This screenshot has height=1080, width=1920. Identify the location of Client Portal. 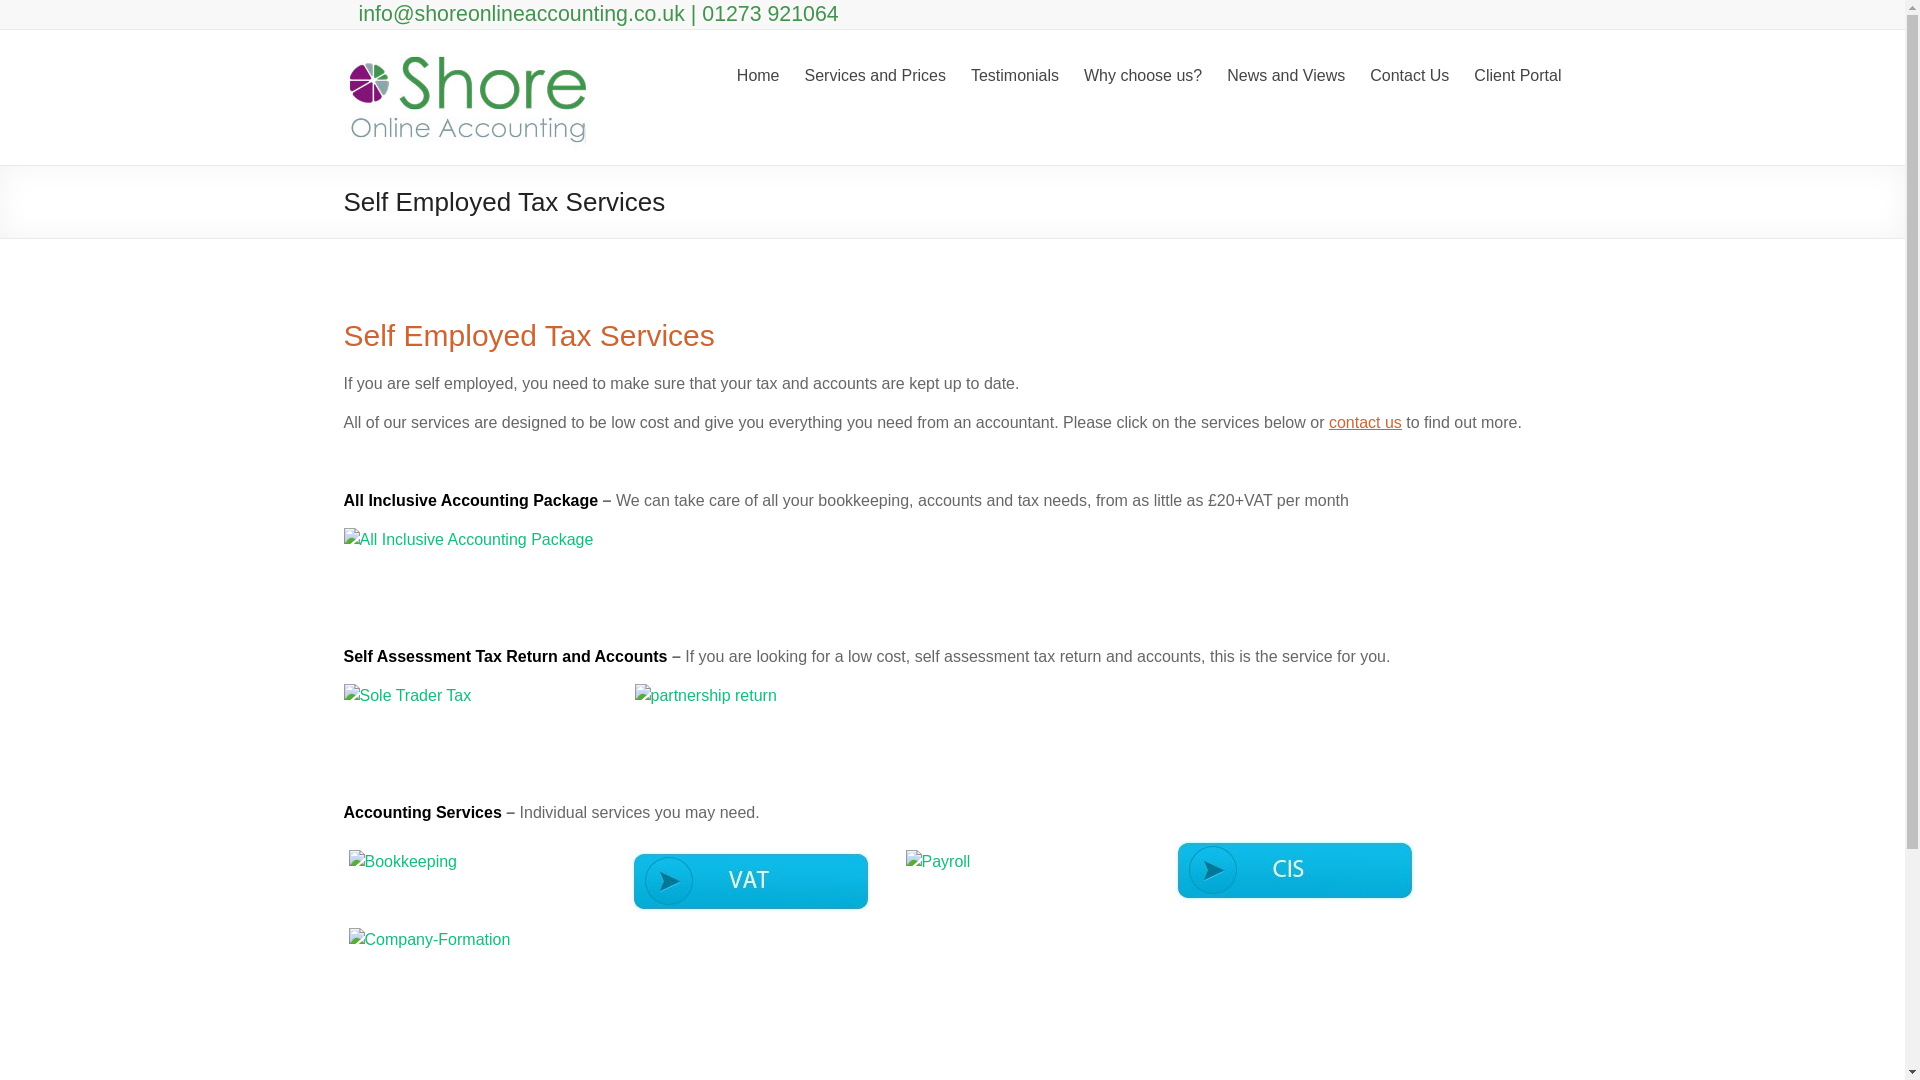
(1517, 72).